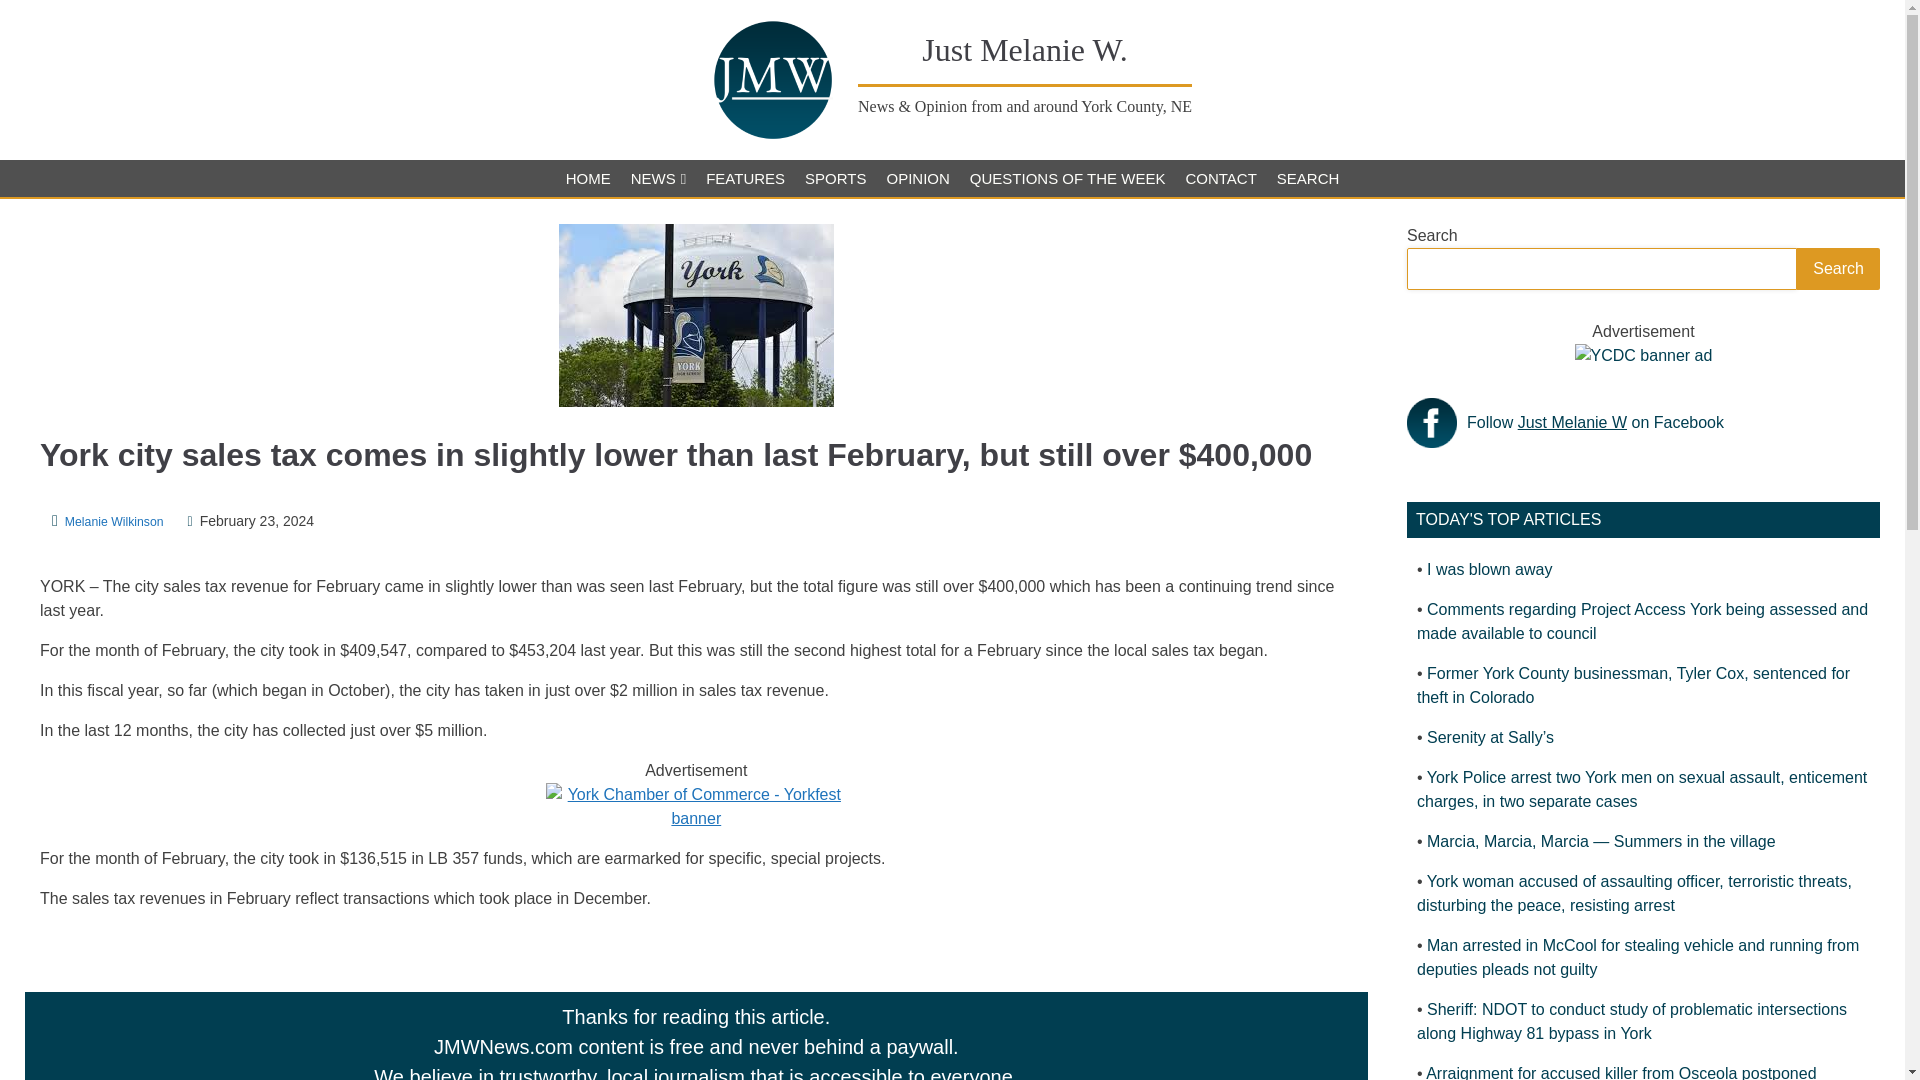 This screenshot has height=1080, width=1920. I want to click on SEARCH, so click(1308, 178).